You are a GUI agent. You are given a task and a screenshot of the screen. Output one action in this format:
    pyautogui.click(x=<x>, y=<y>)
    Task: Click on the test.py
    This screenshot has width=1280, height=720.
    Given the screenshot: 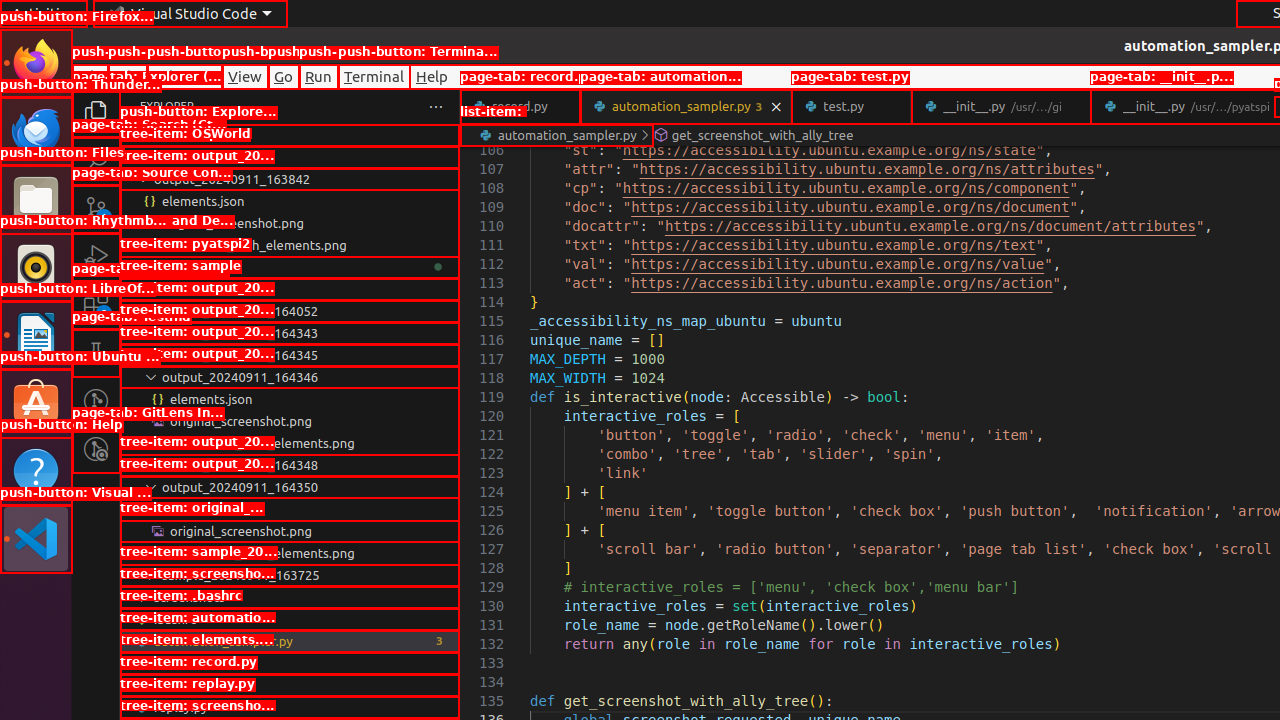 What is the action you would take?
    pyautogui.click(x=852, y=106)
    